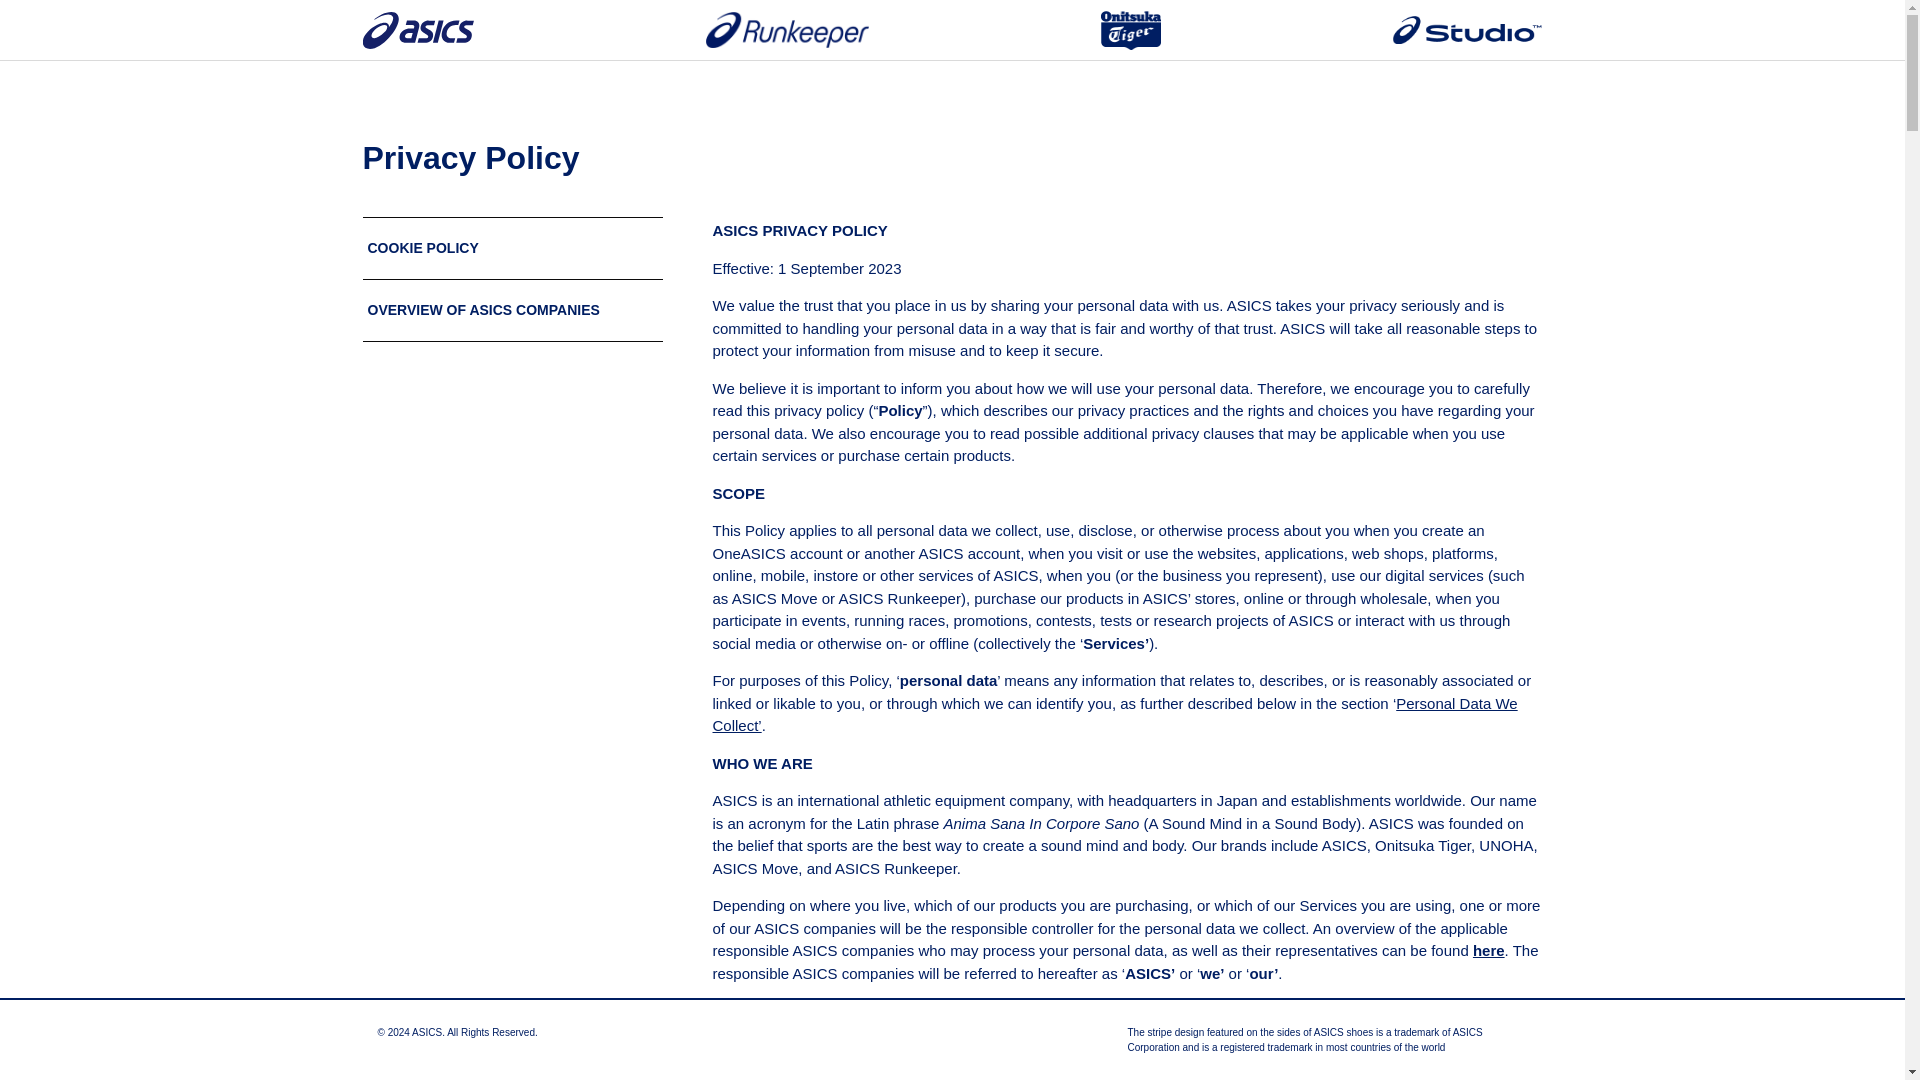  Describe the element at coordinates (484, 310) in the screenshot. I see `OVERVIEW OF ASICS COMPANIES` at that location.